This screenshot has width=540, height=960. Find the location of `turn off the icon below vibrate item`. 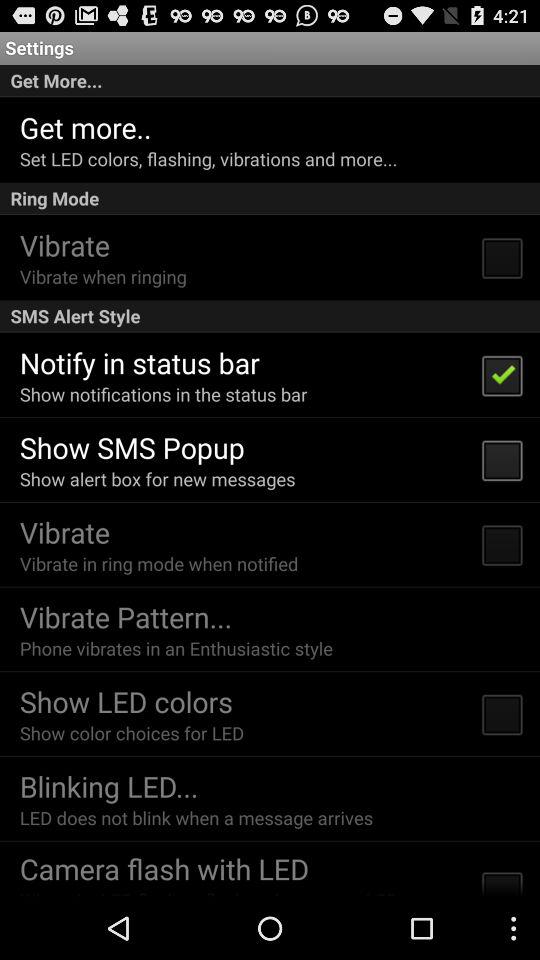

turn off the icon below vibrate item is located at coordinates (158, 564).